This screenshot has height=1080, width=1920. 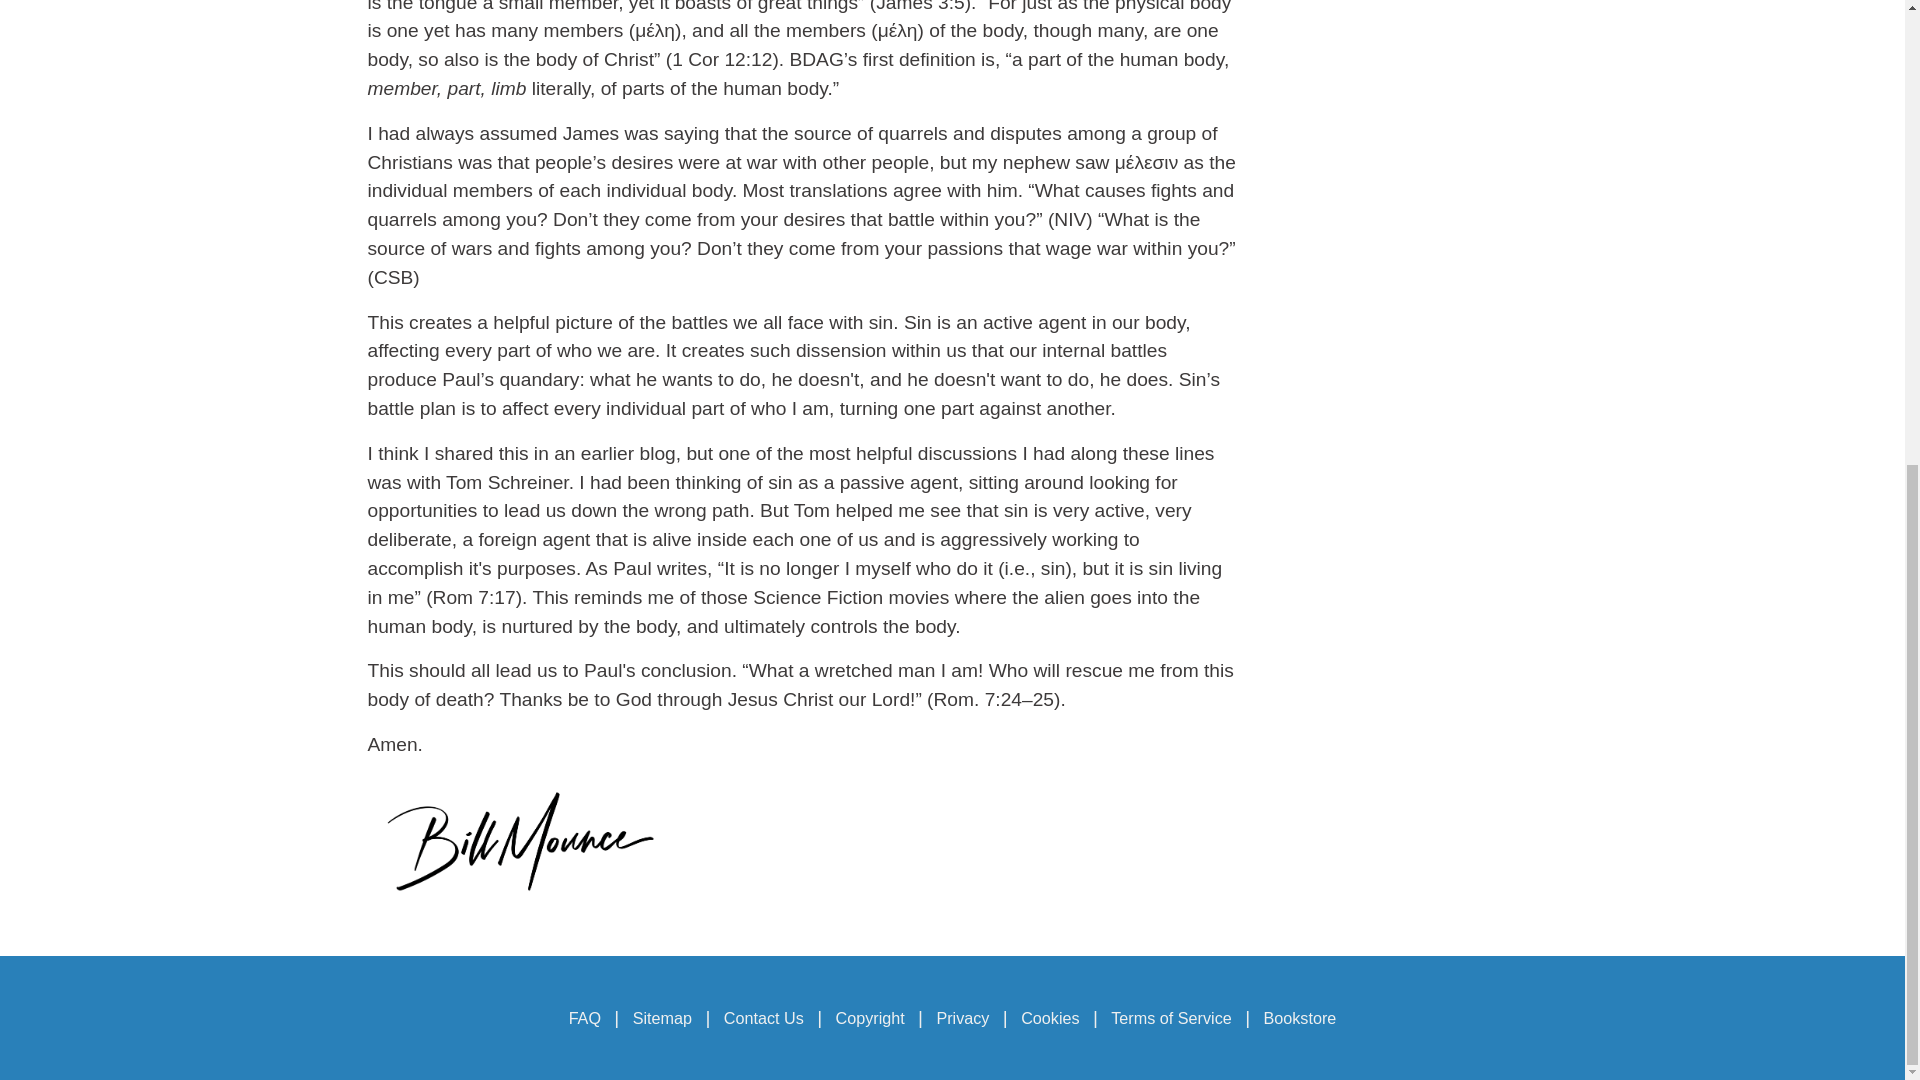 What do you see at coordinates (764, 1018) in the screenshot?
I see `Contact Us` at bounding box center [764, 1018].